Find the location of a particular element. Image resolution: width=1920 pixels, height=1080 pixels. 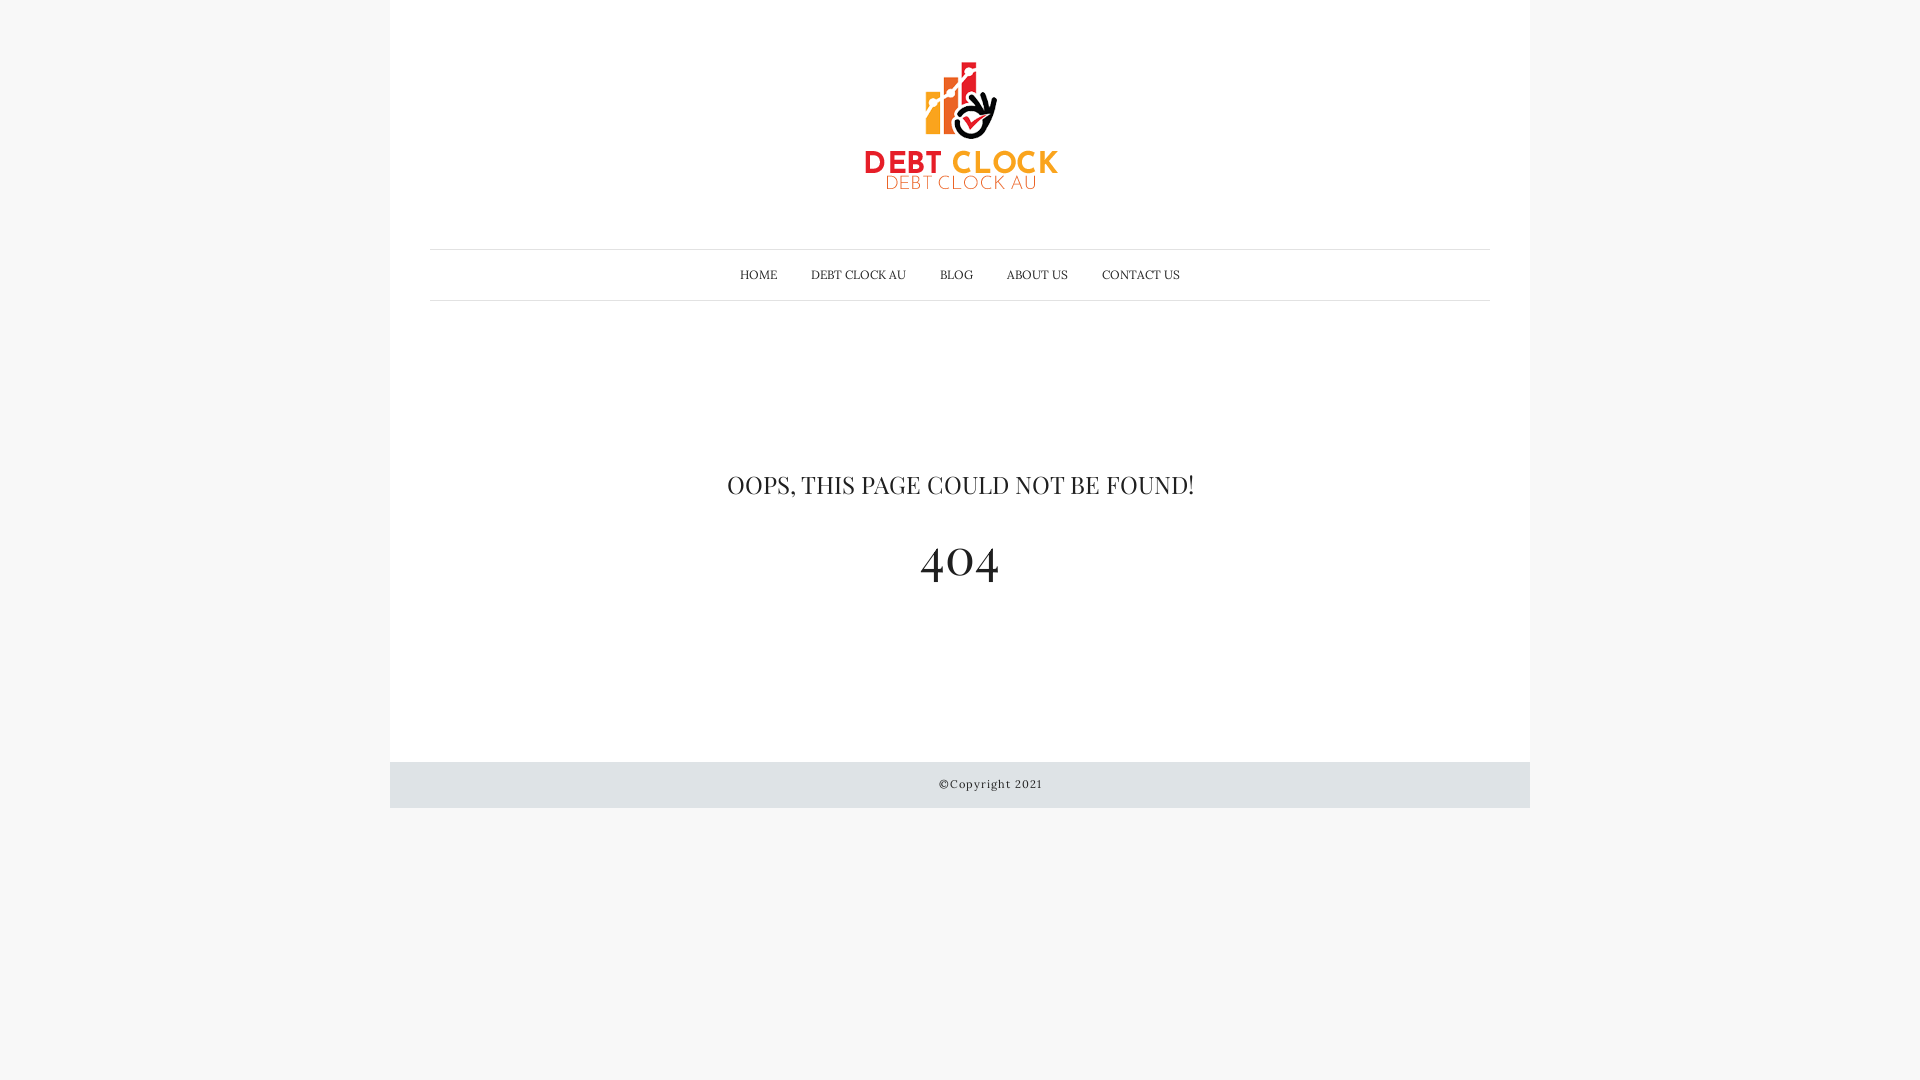

BLOG is located at coordinates (956, 275).